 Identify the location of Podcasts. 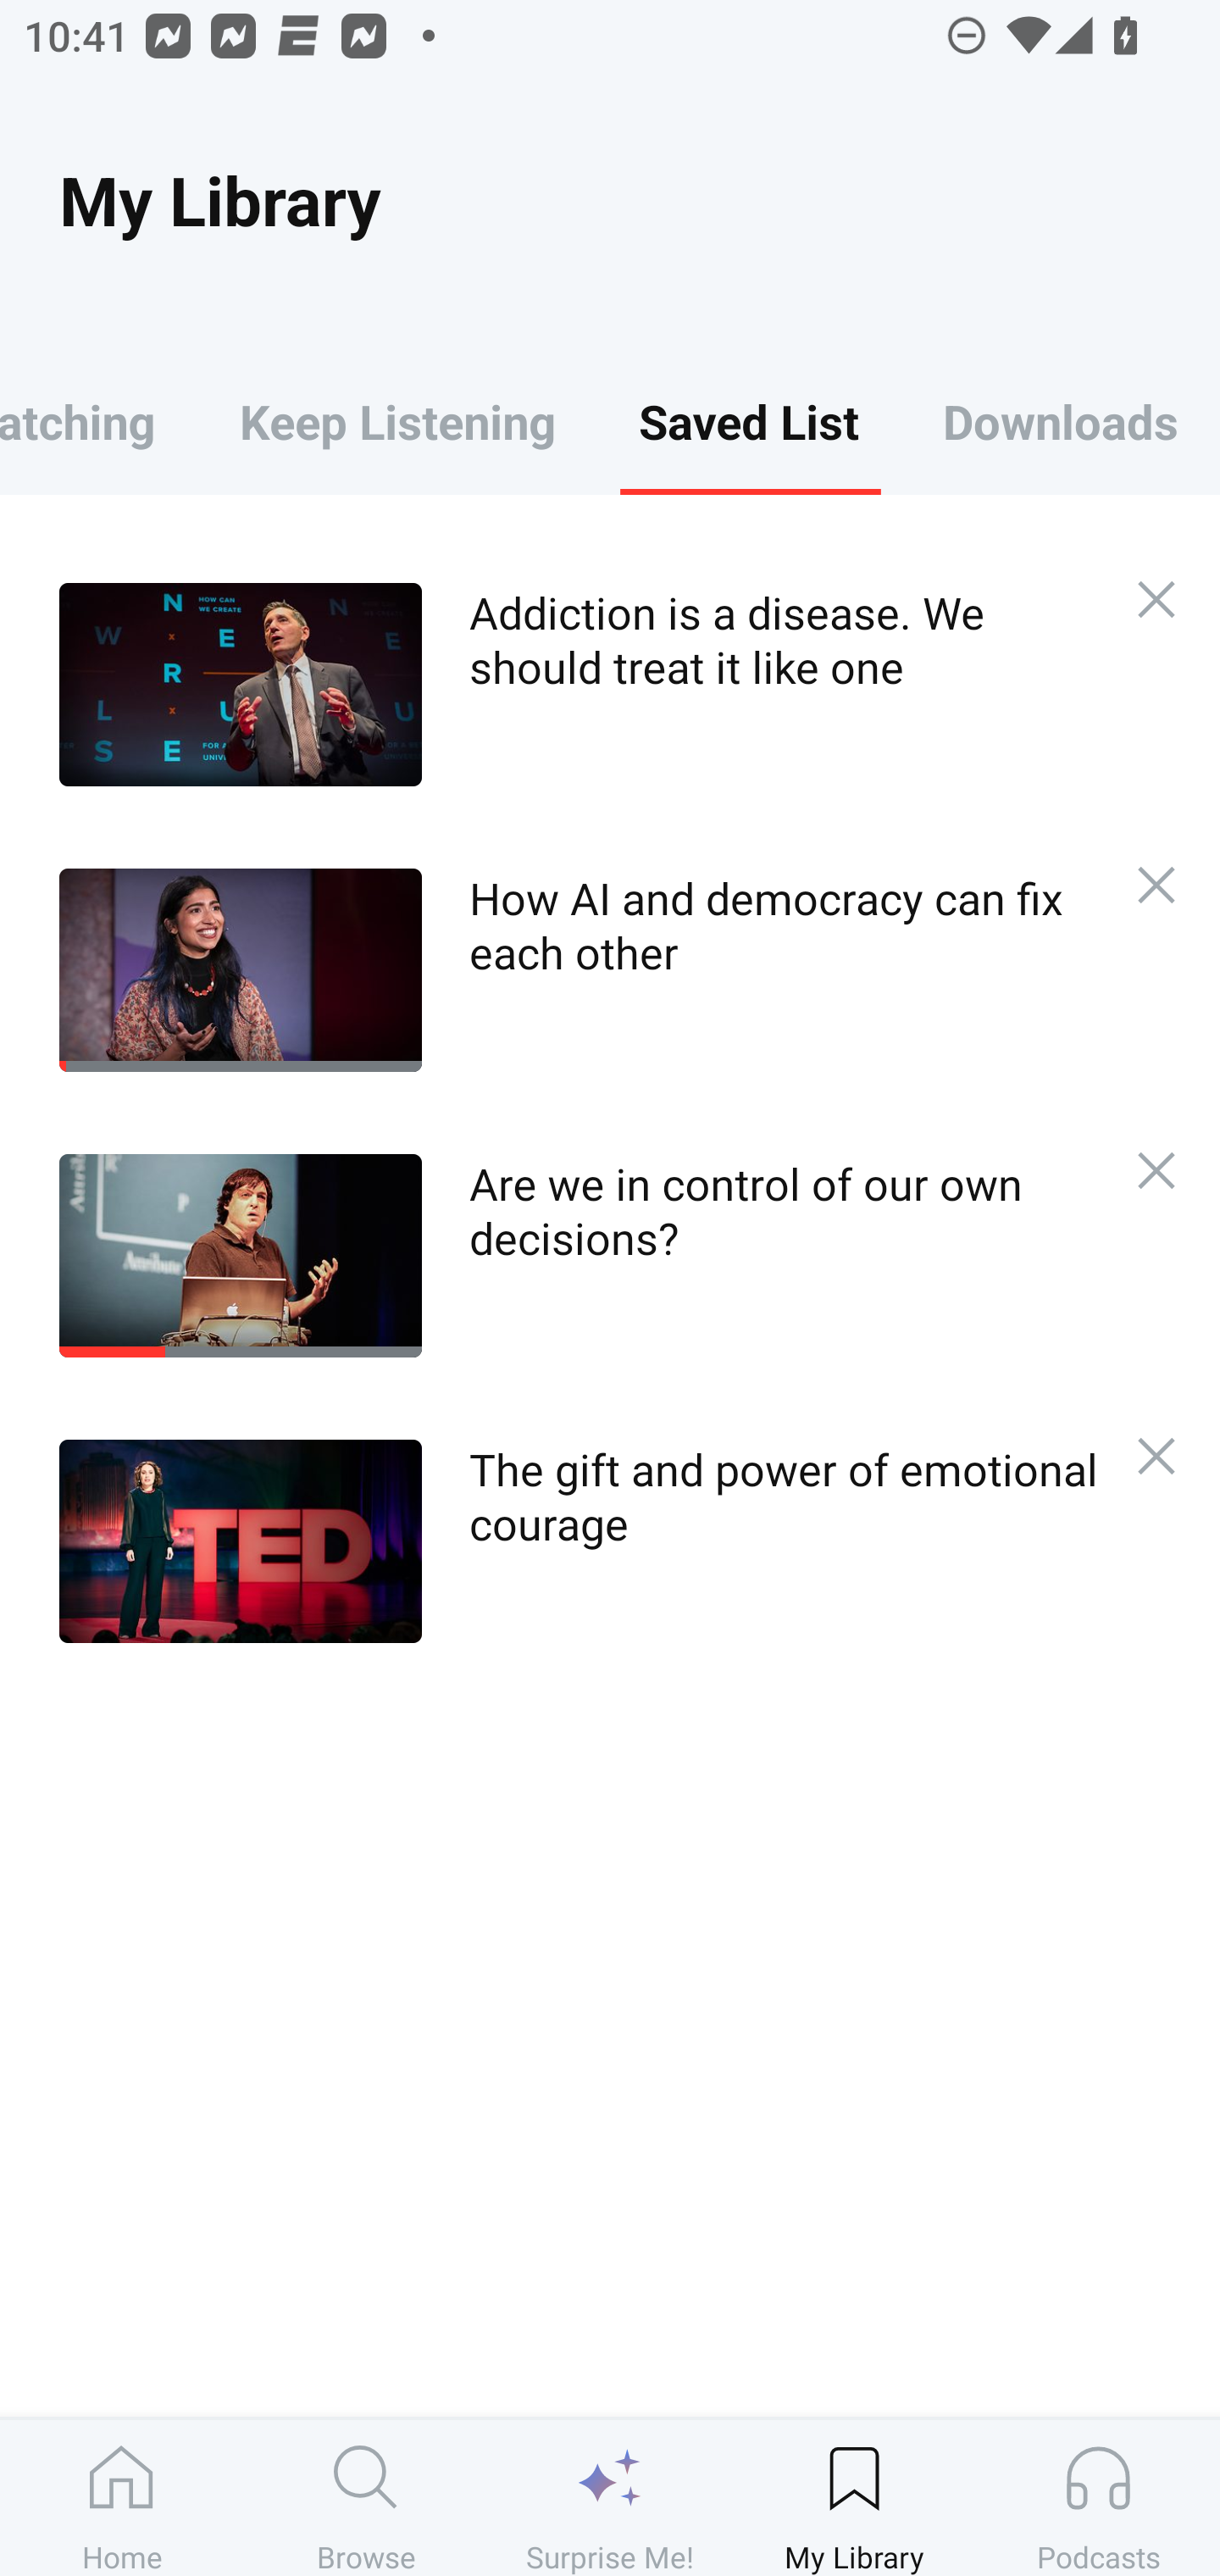
(1098, 2497).